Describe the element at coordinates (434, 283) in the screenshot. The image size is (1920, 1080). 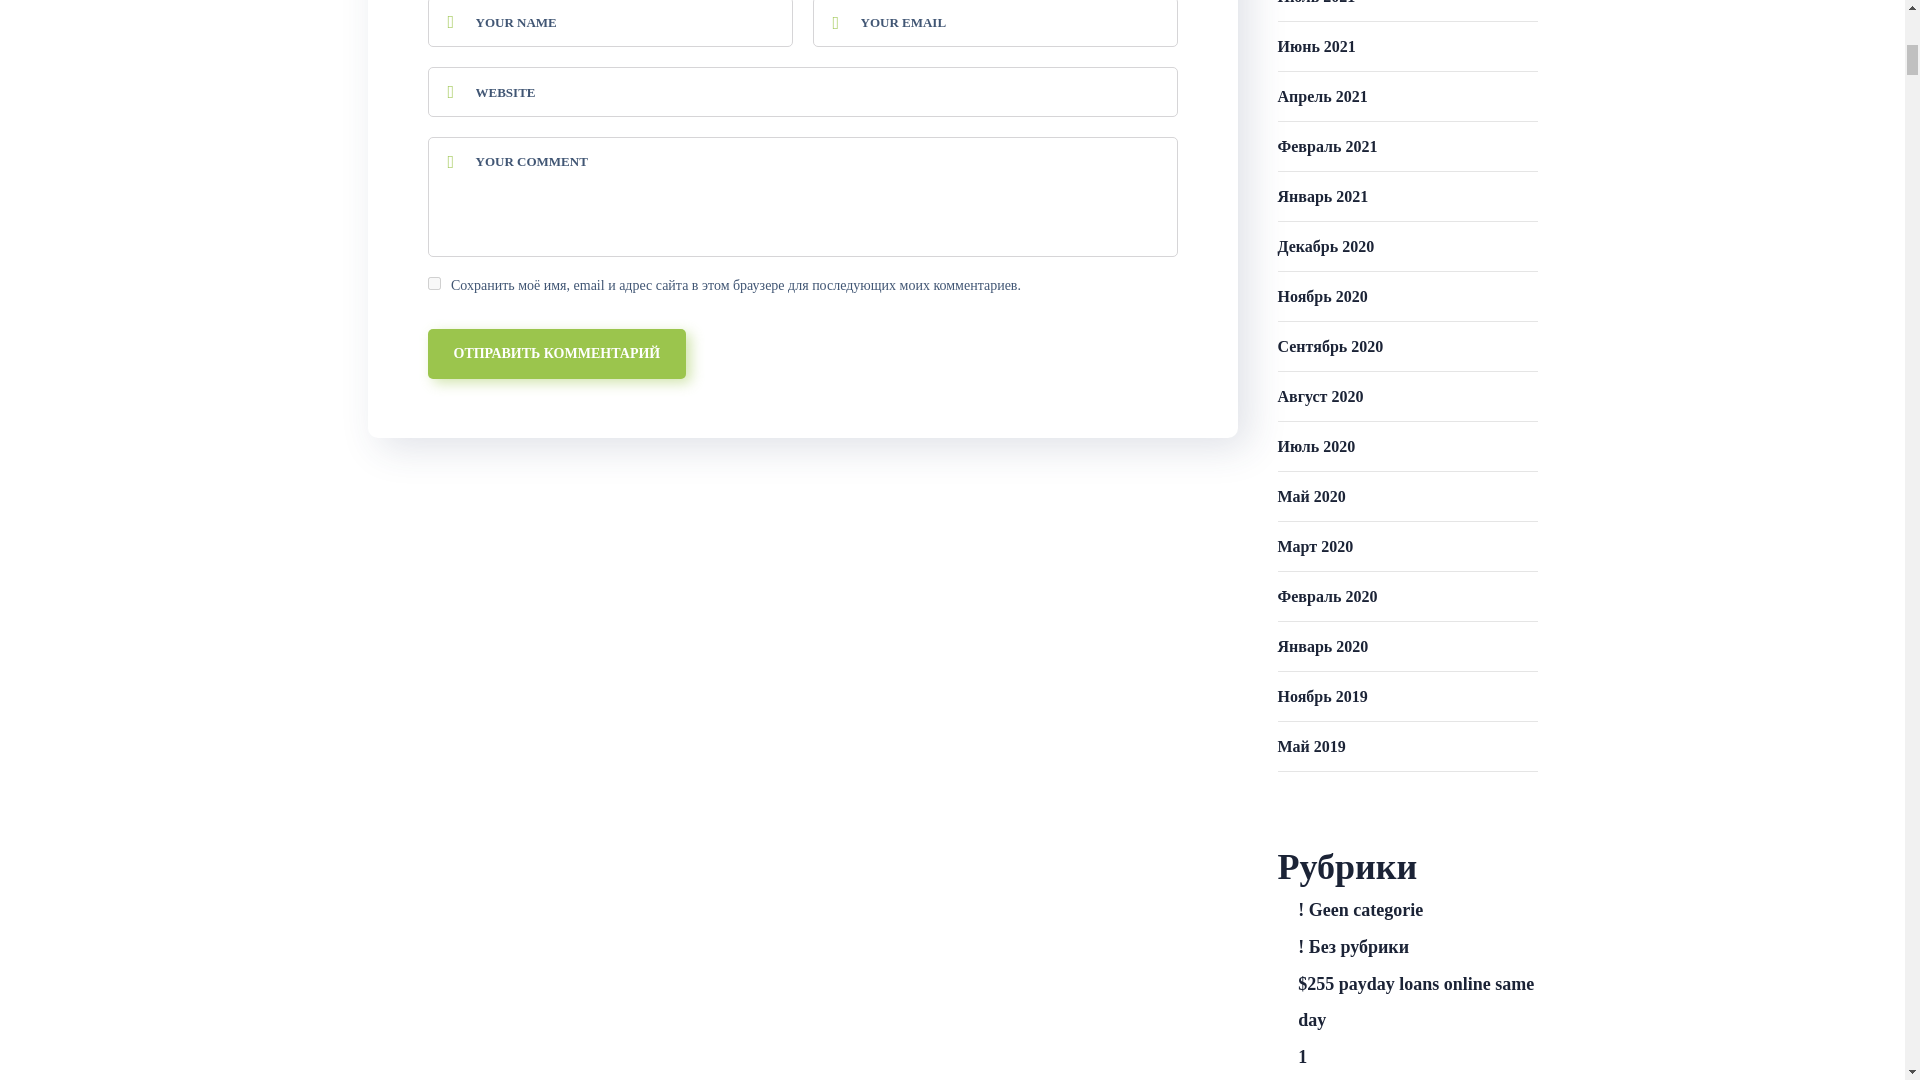
I see `yes` at that location.